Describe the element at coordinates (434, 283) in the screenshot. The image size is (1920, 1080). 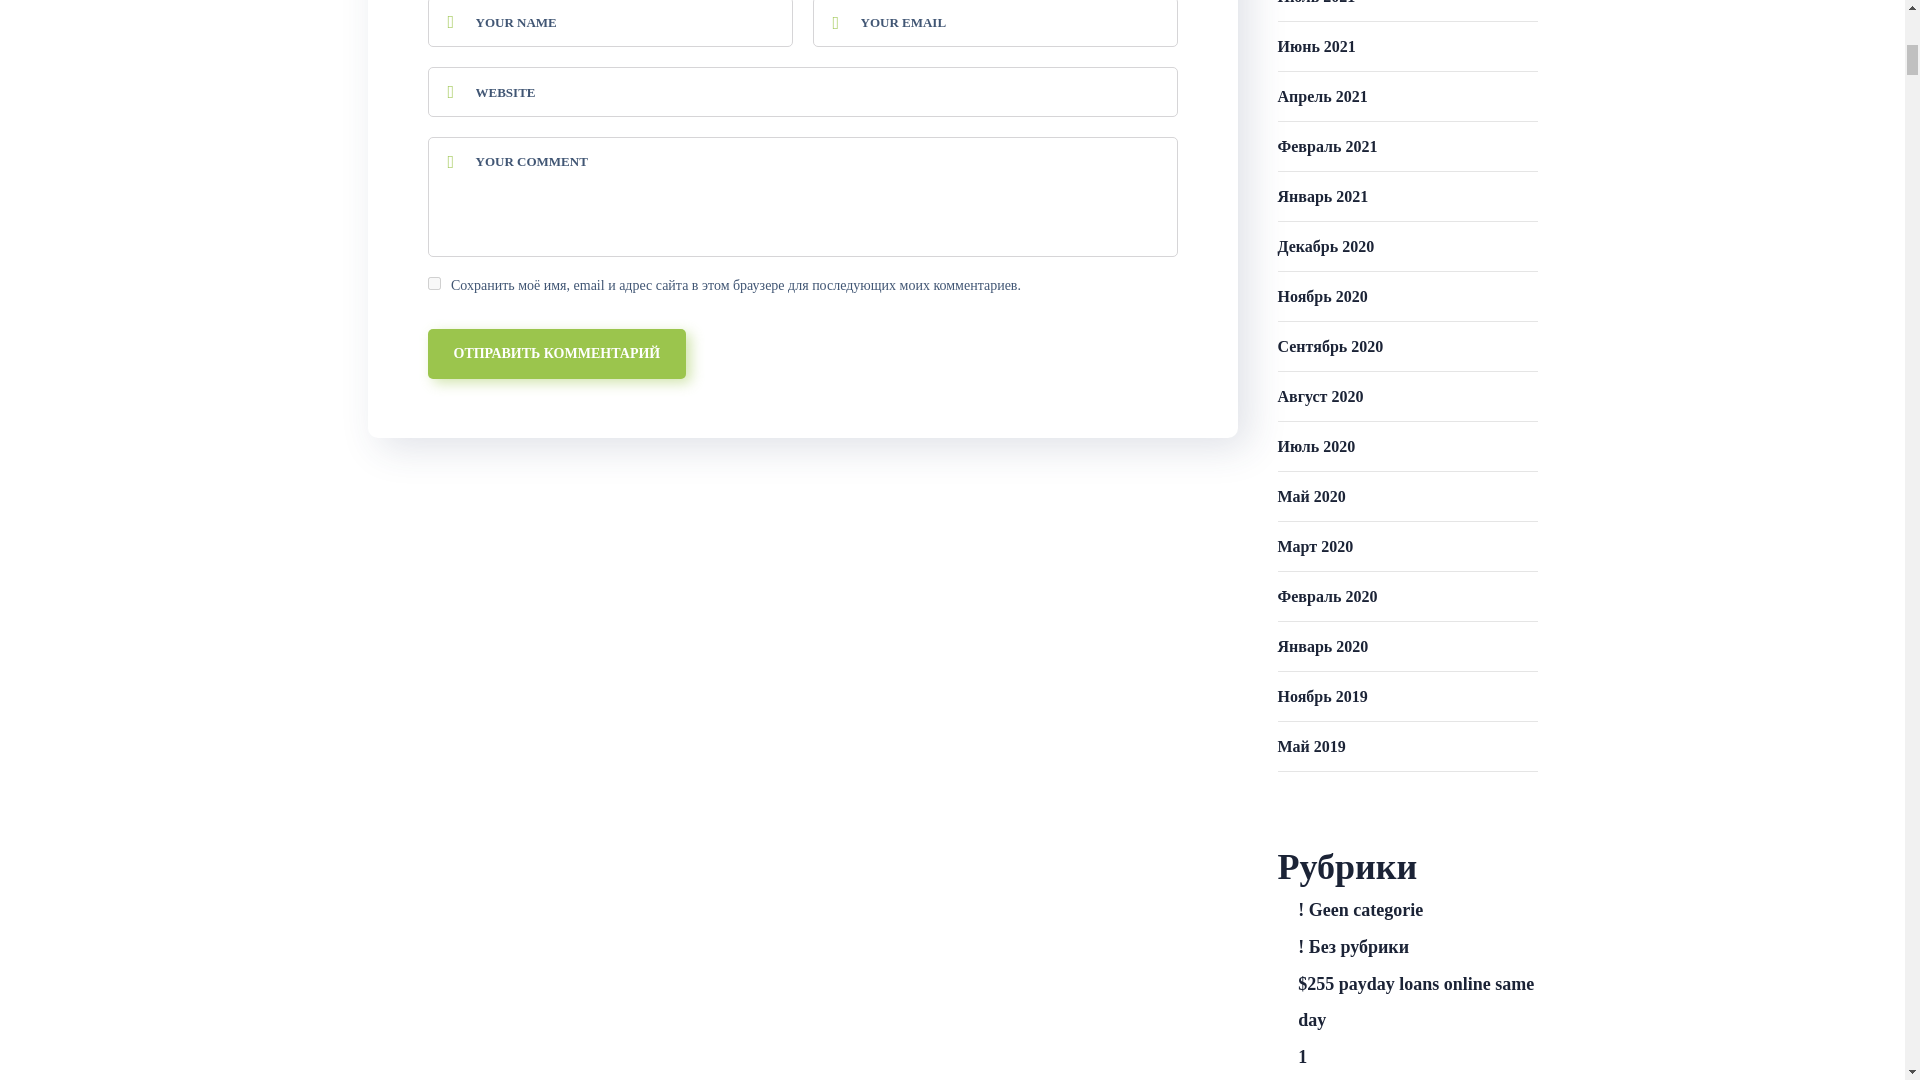
I see `yes` at that location.